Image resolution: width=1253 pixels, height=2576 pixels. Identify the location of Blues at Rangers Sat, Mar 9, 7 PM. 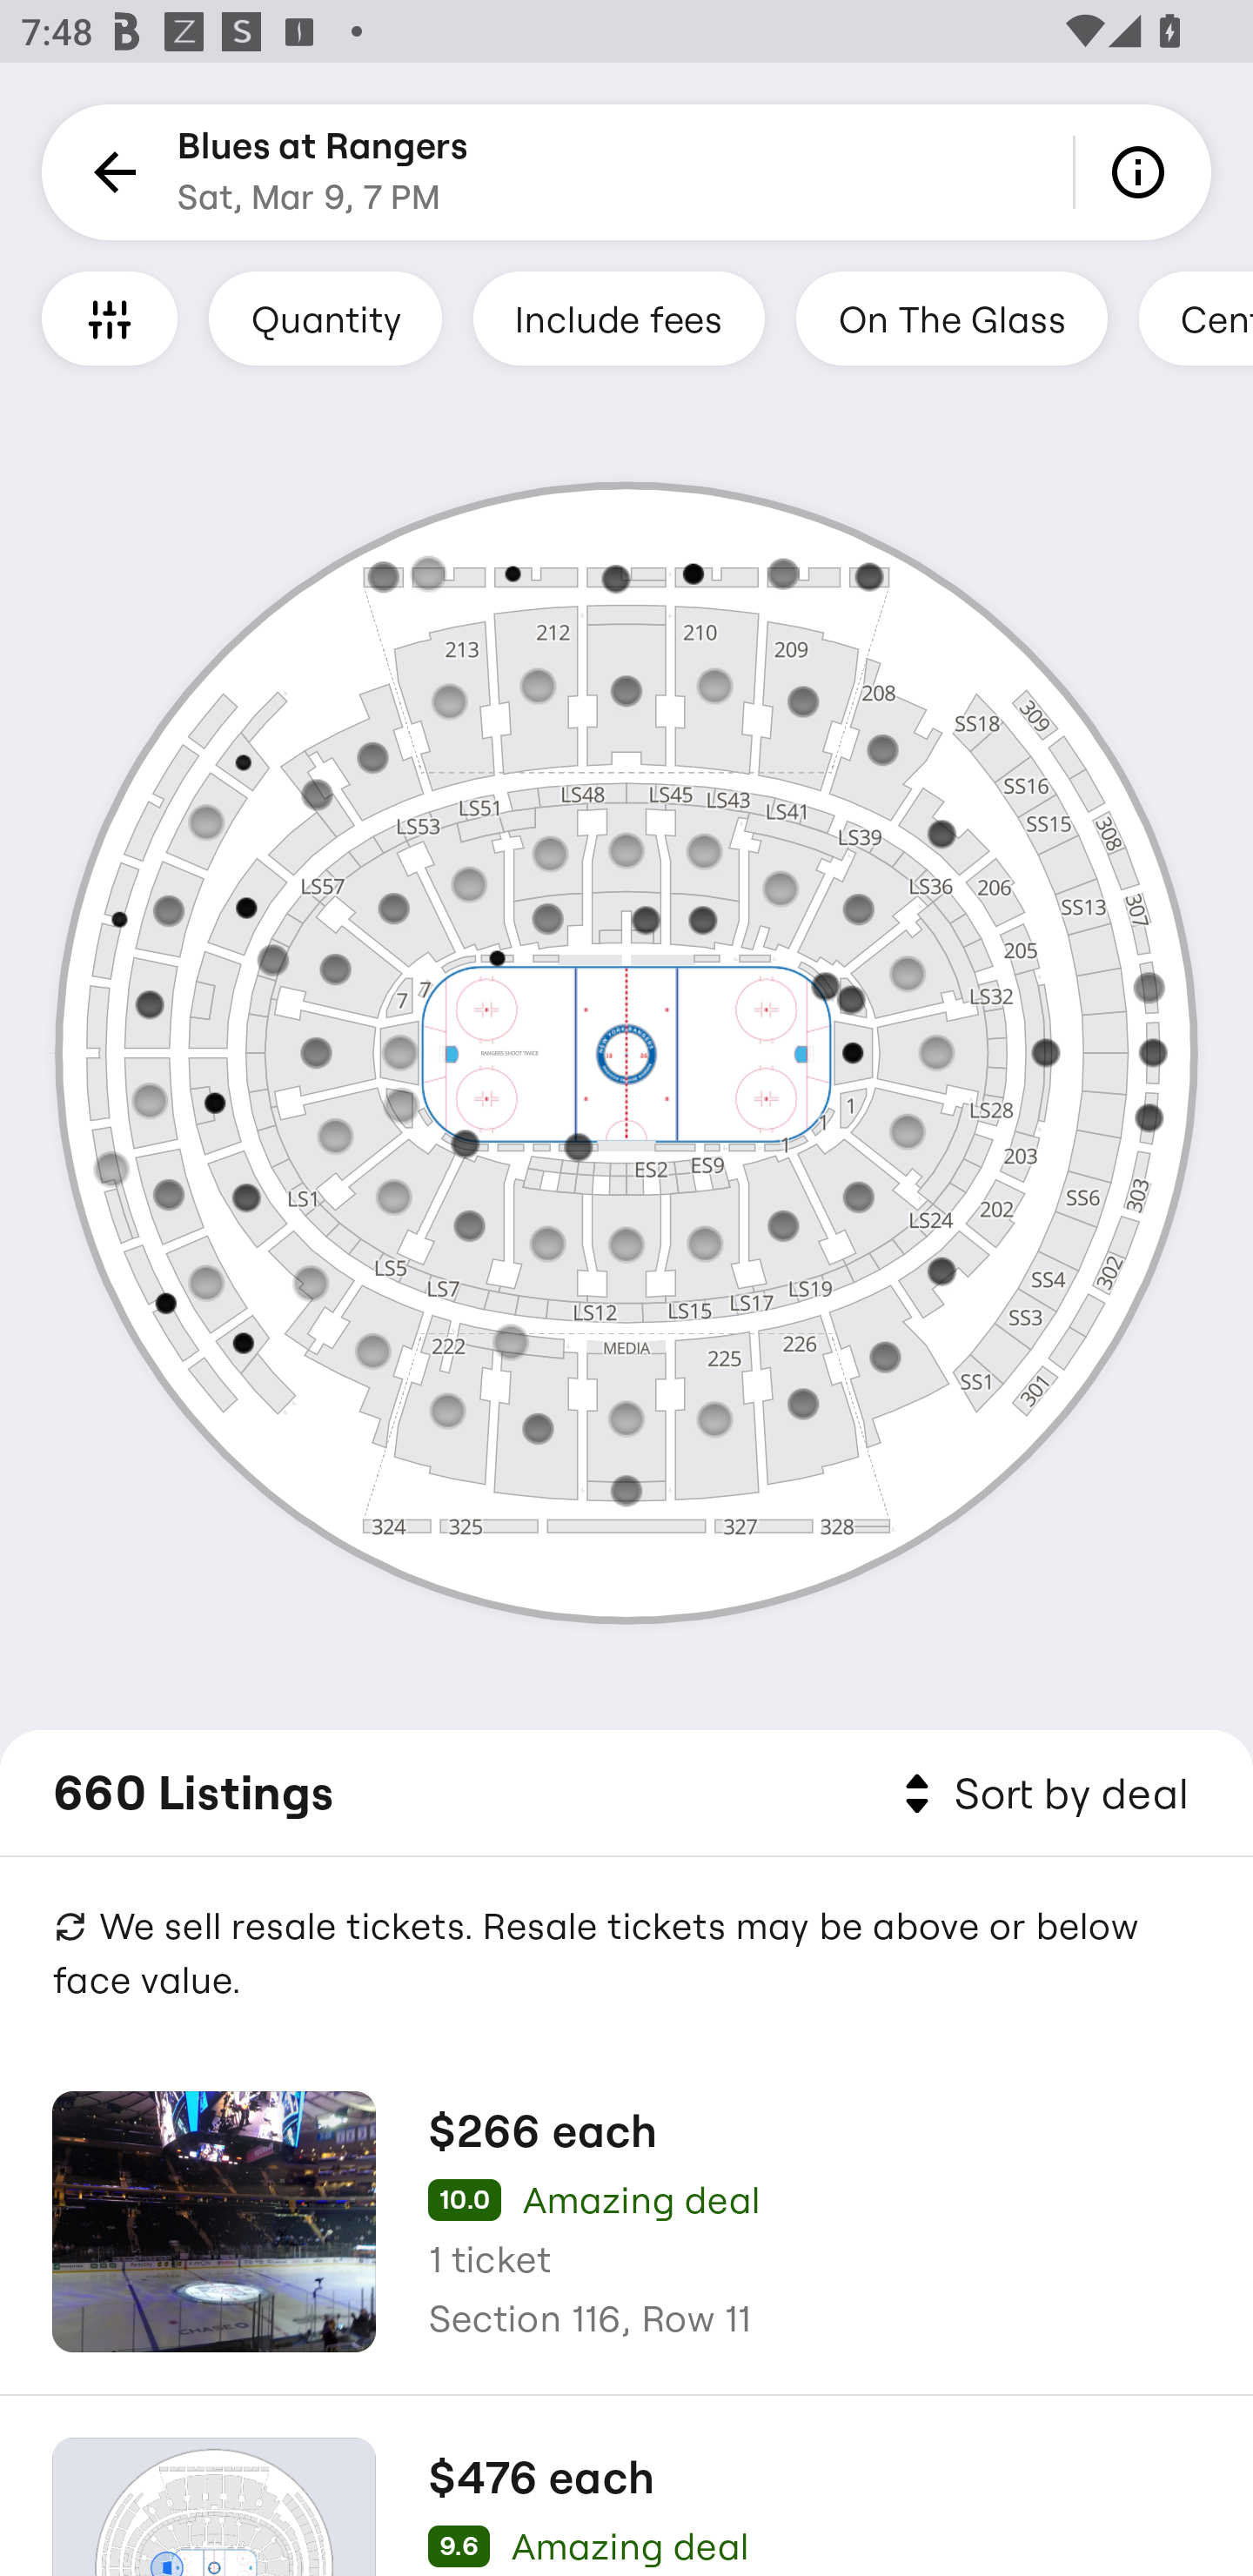
(323, 172).